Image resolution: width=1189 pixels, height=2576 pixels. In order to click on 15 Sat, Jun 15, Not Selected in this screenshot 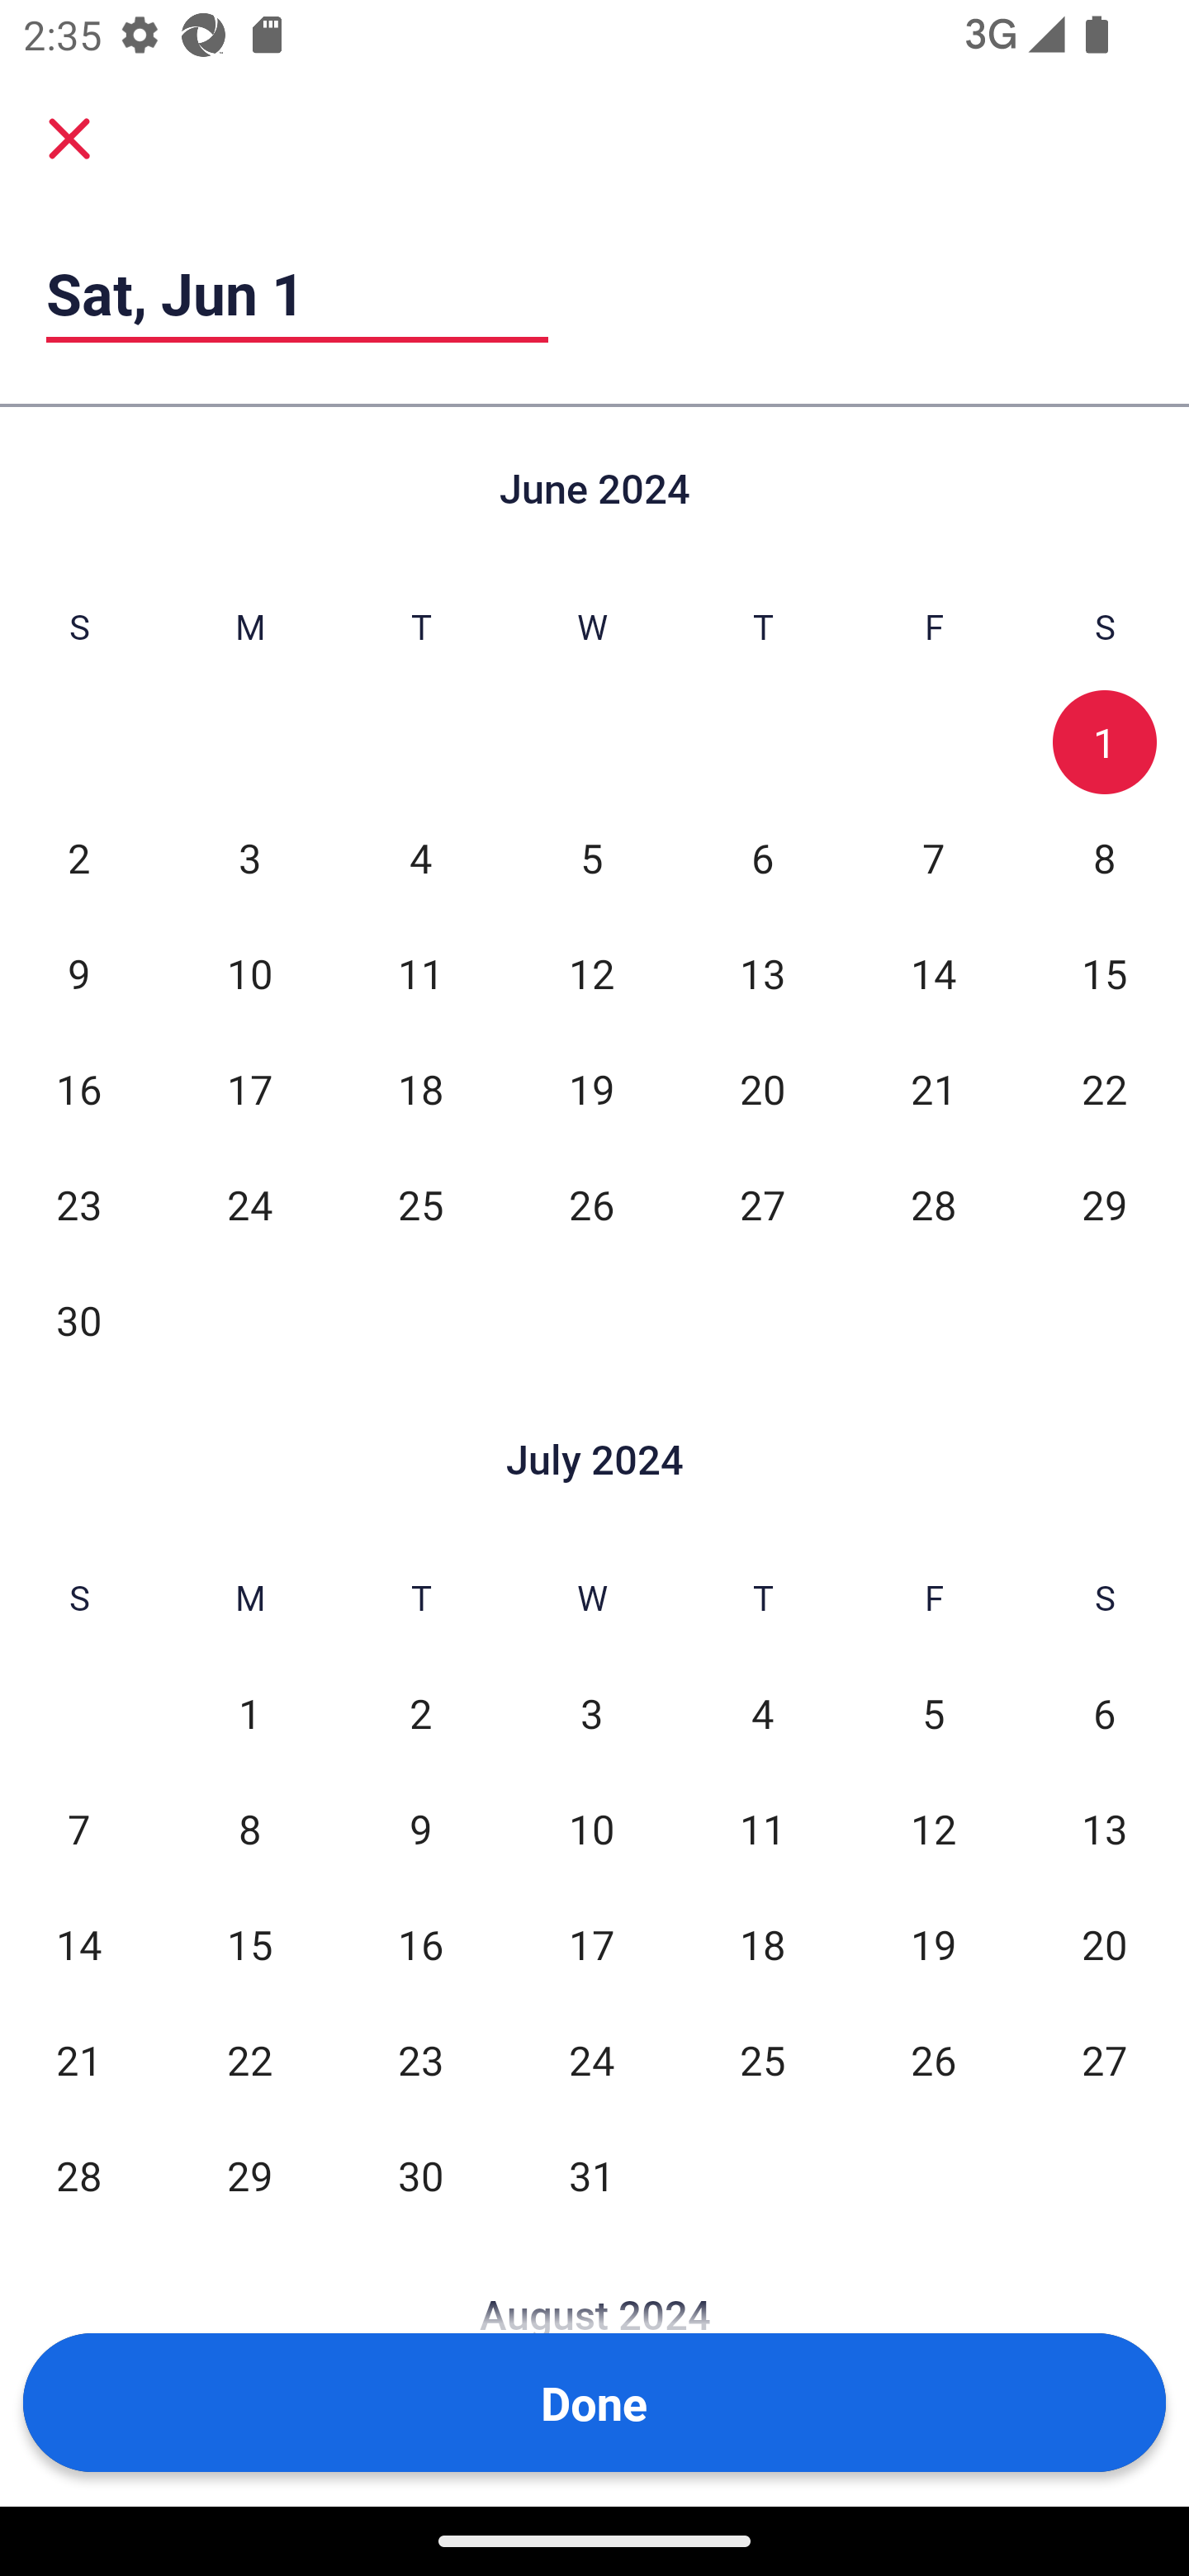, I will do `click(1105, 973)`.